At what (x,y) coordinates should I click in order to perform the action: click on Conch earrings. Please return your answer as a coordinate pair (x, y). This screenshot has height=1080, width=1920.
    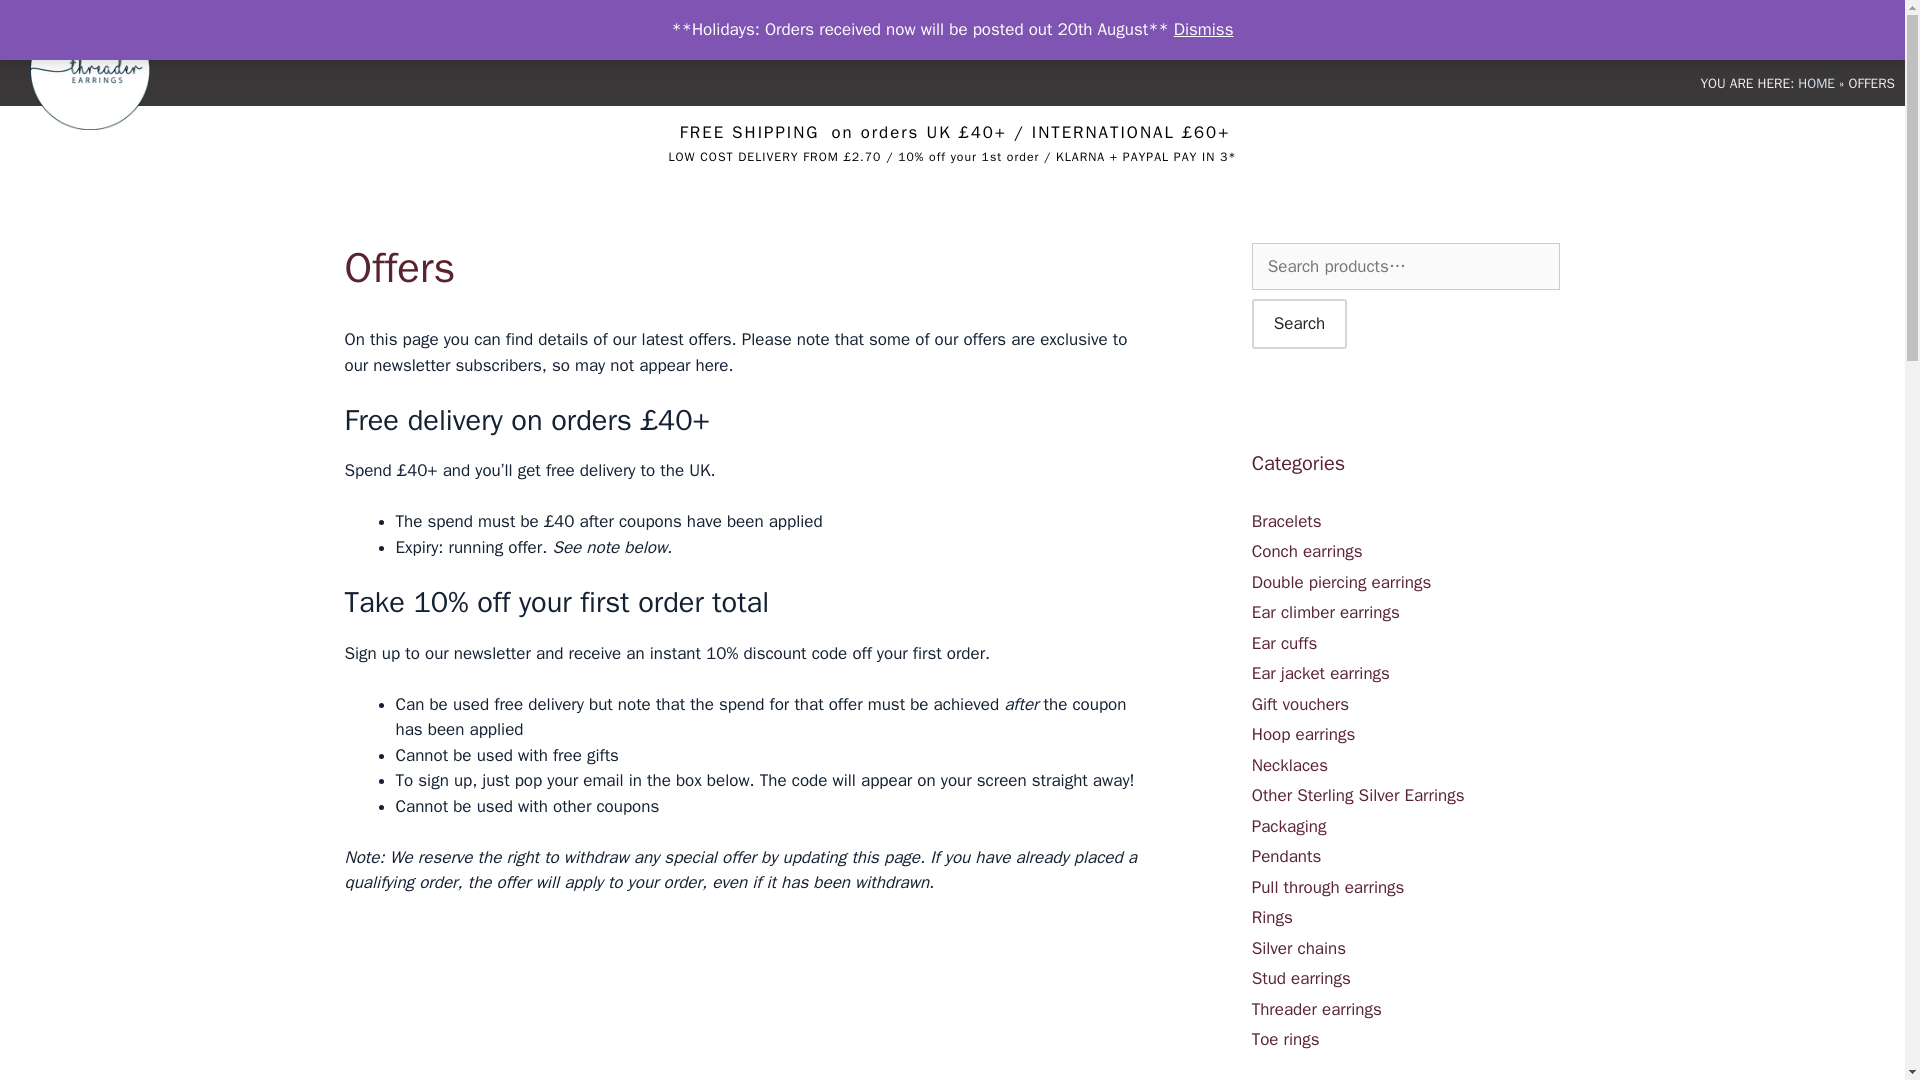
    Looking at the image, I should click on (1307, 551).